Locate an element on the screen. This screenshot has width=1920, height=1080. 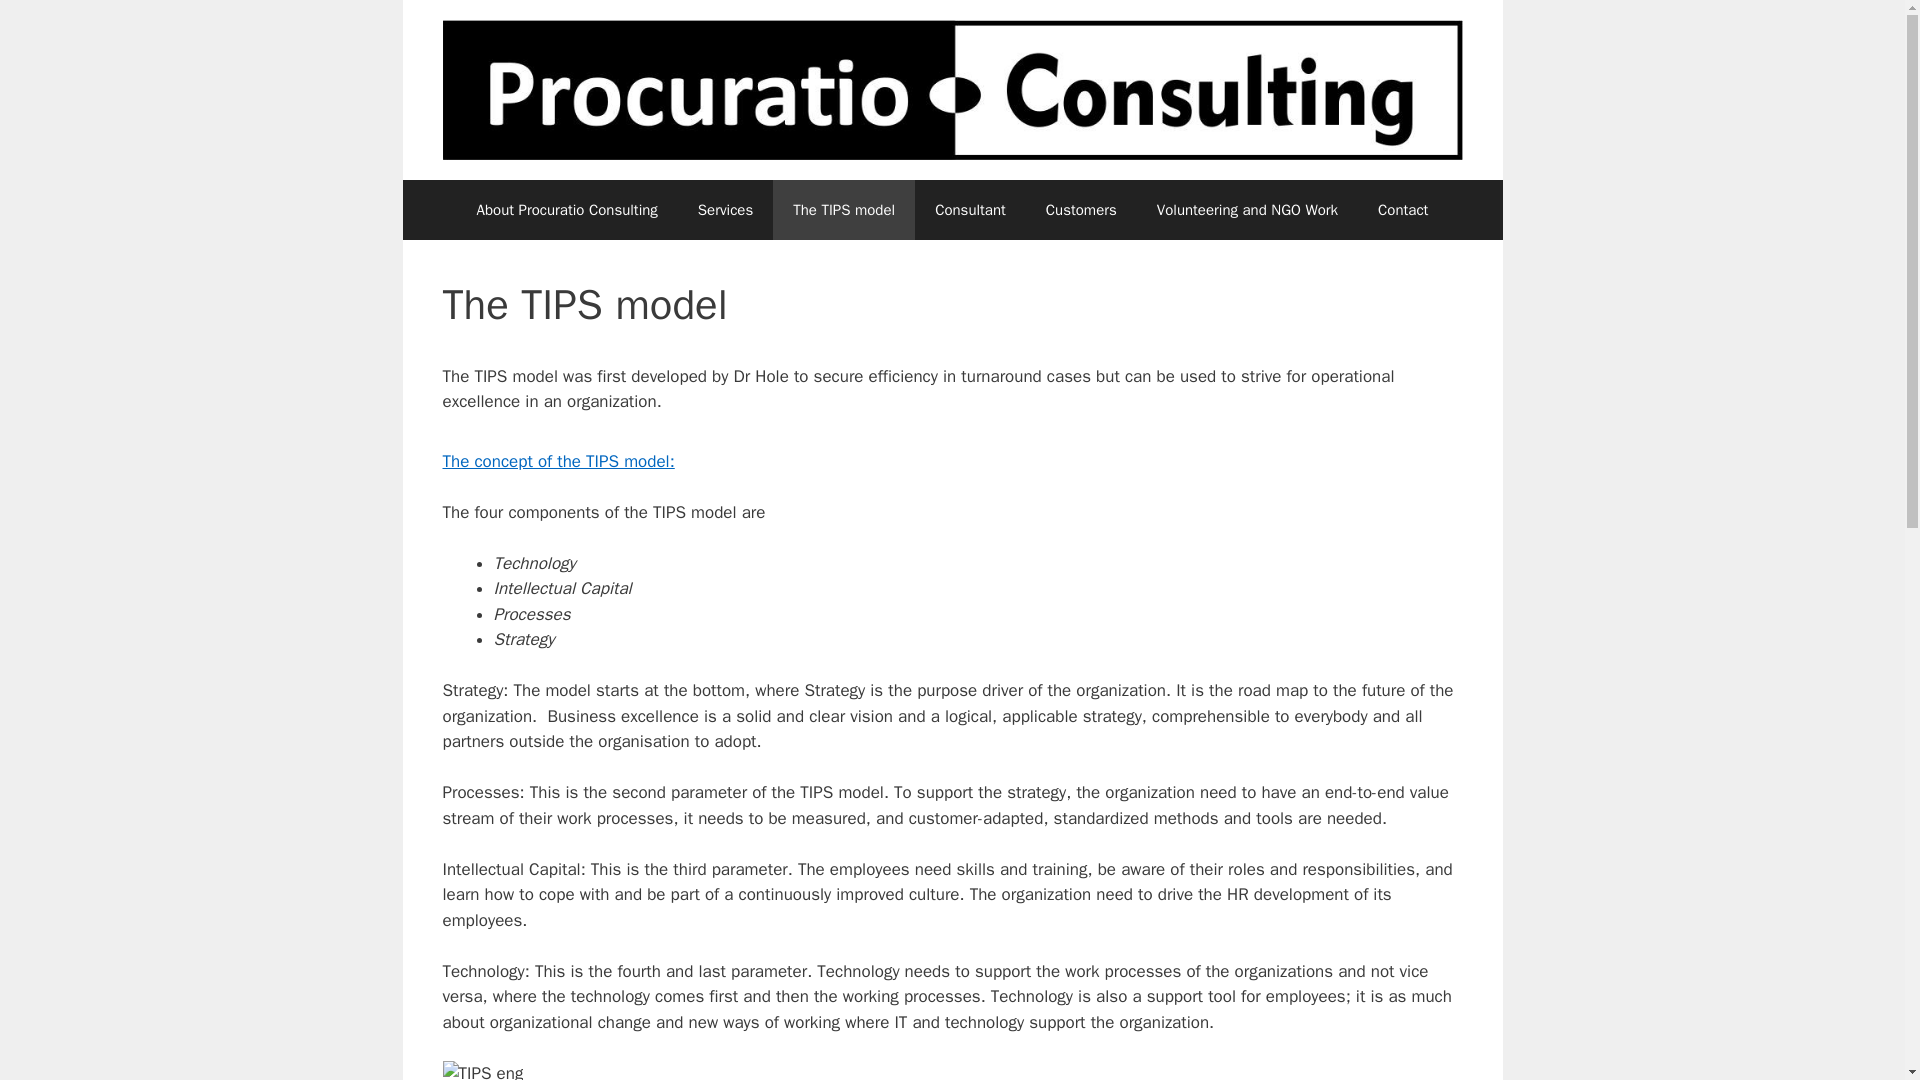
Customers is located at coordinates (1080, 210).